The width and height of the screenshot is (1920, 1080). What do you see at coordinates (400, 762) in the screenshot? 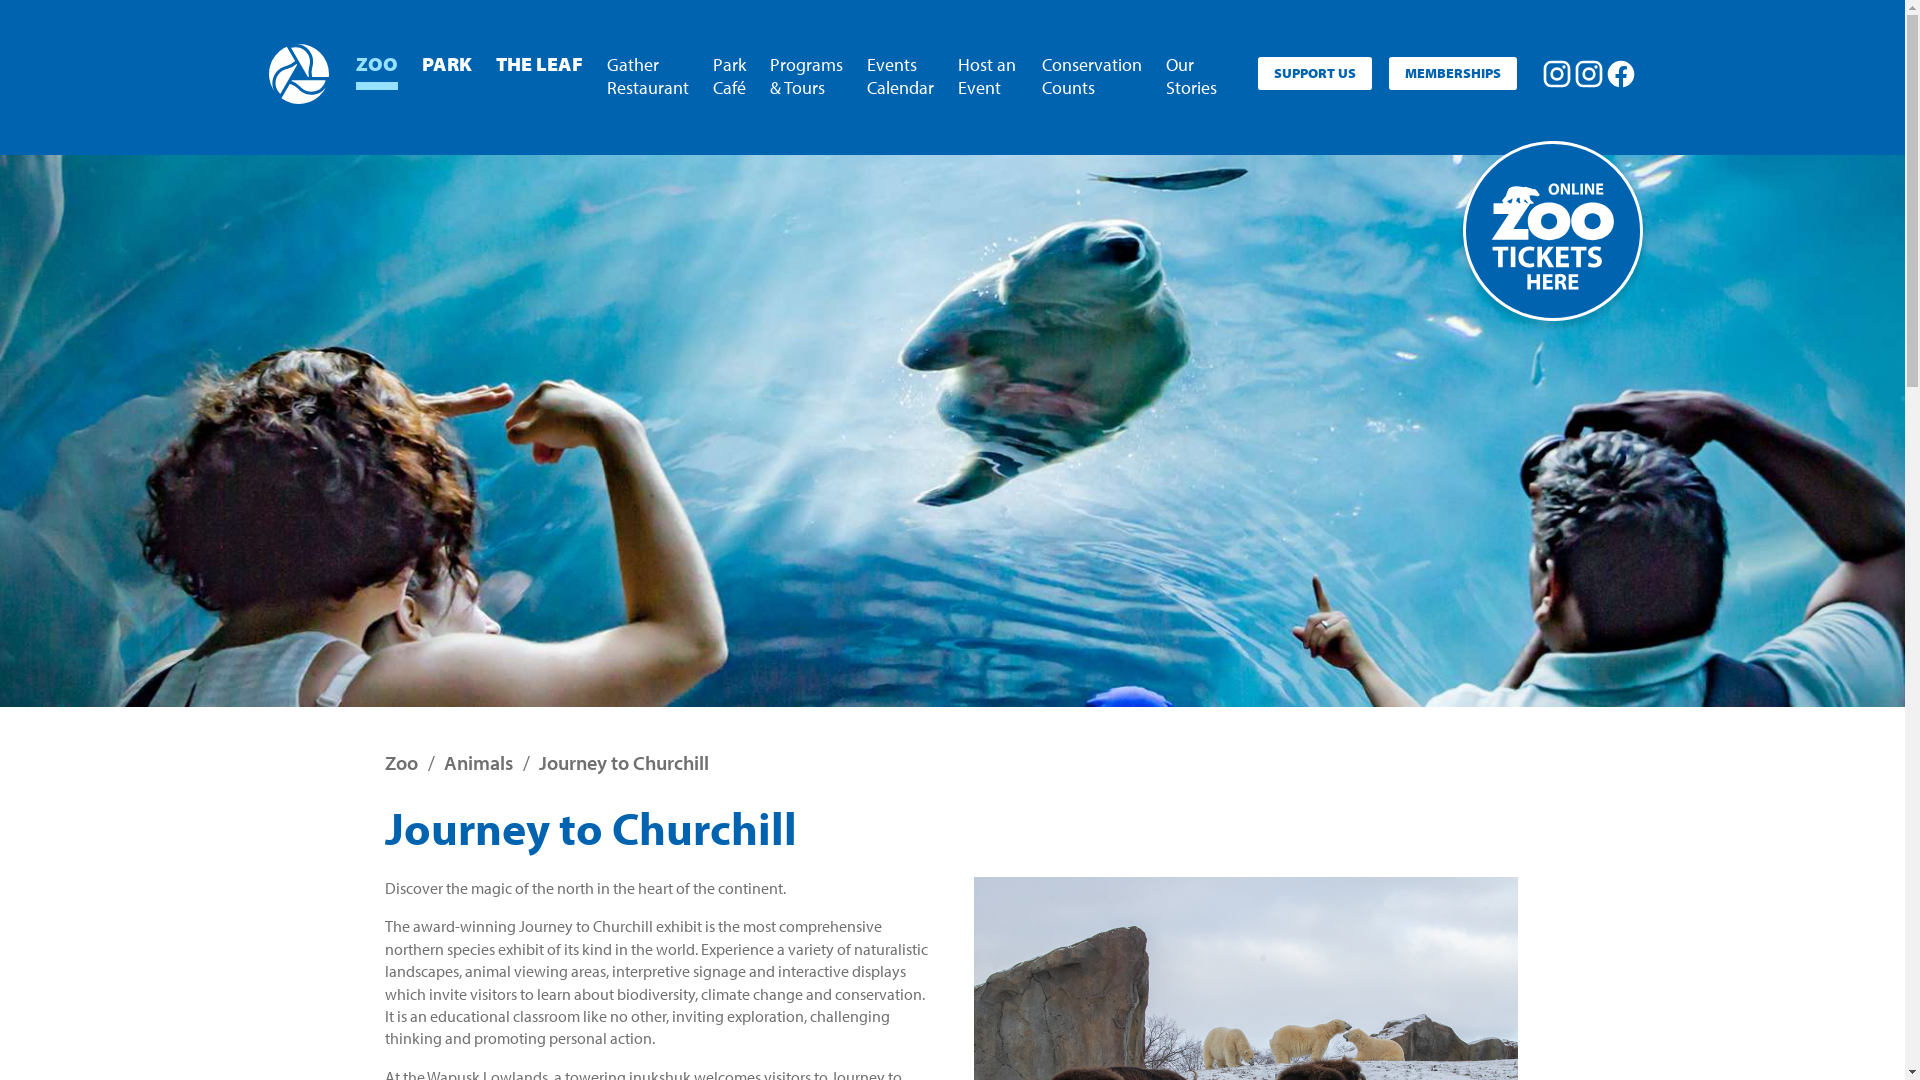
I see `Zoo` at bounding box center [400, 762].